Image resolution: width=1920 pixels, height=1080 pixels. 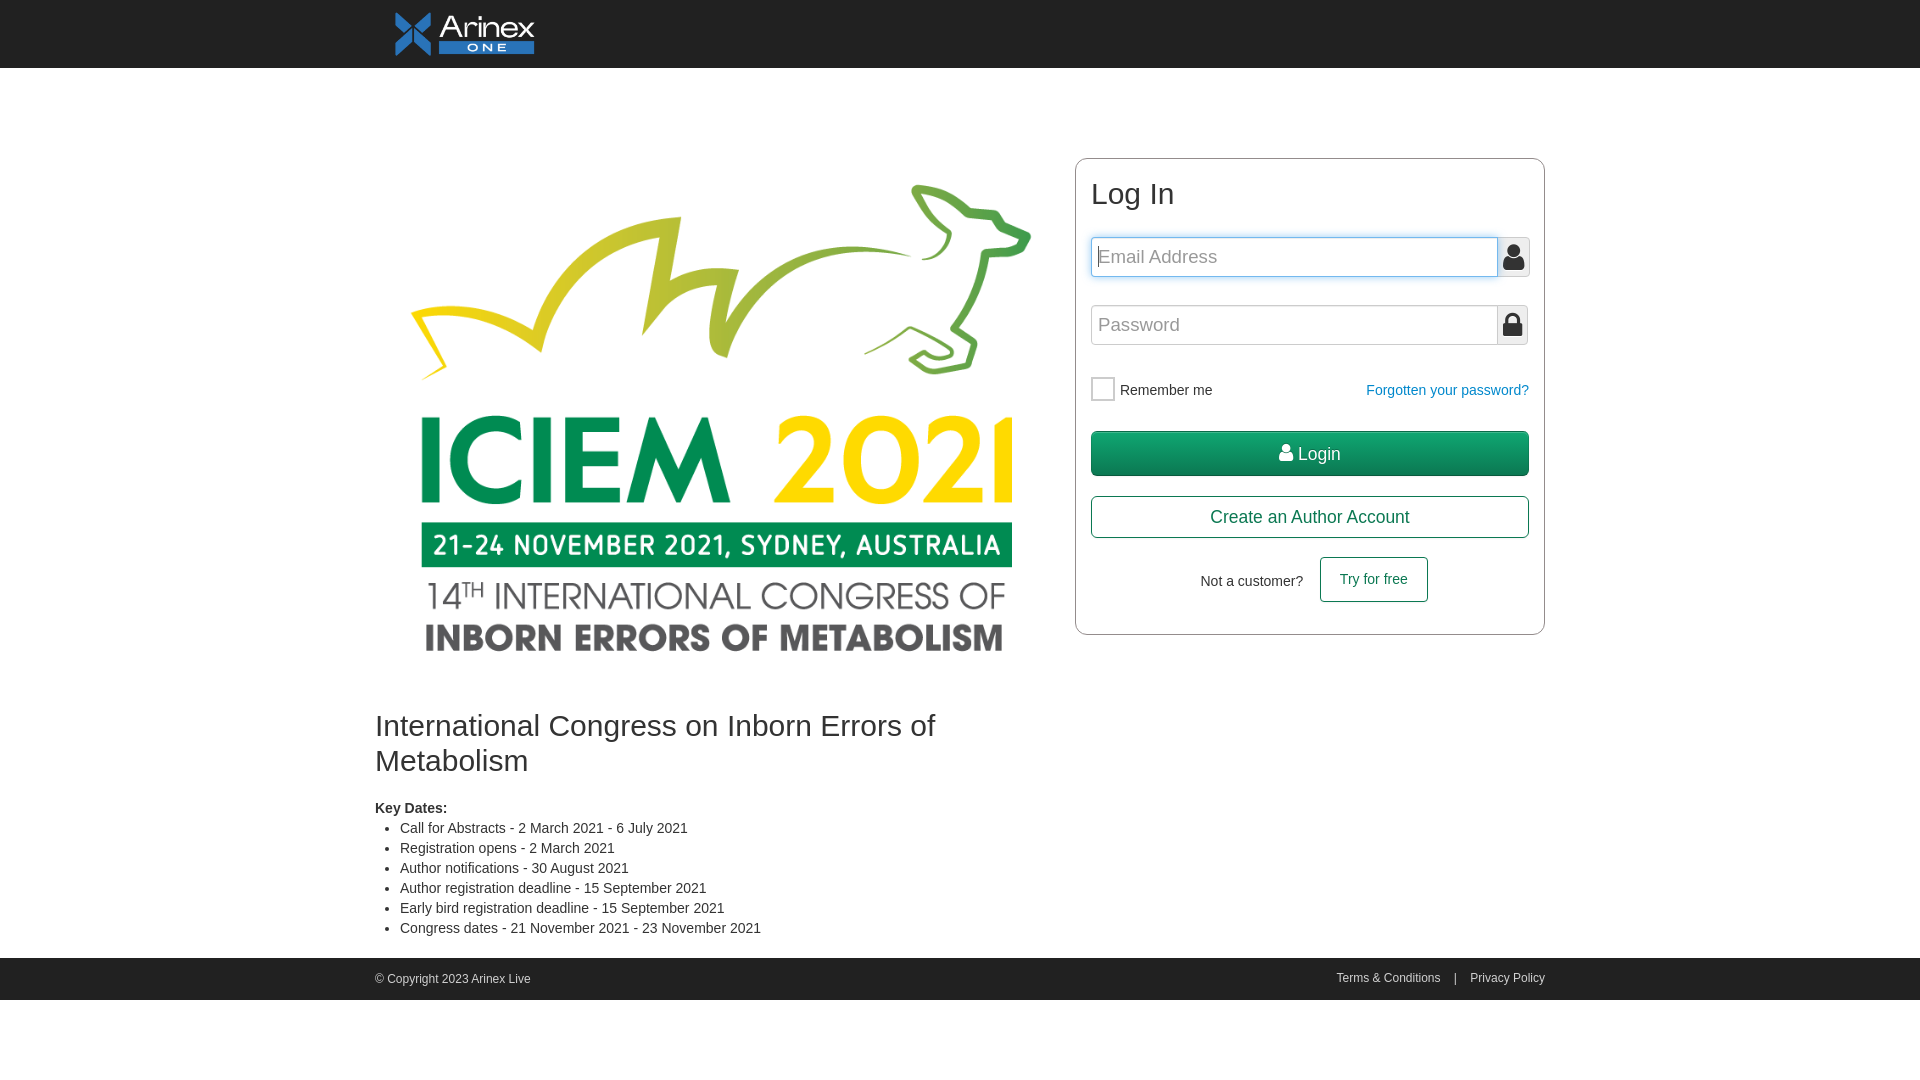 I want to click on Terms & Conditions, so click(x=1388, y=978).